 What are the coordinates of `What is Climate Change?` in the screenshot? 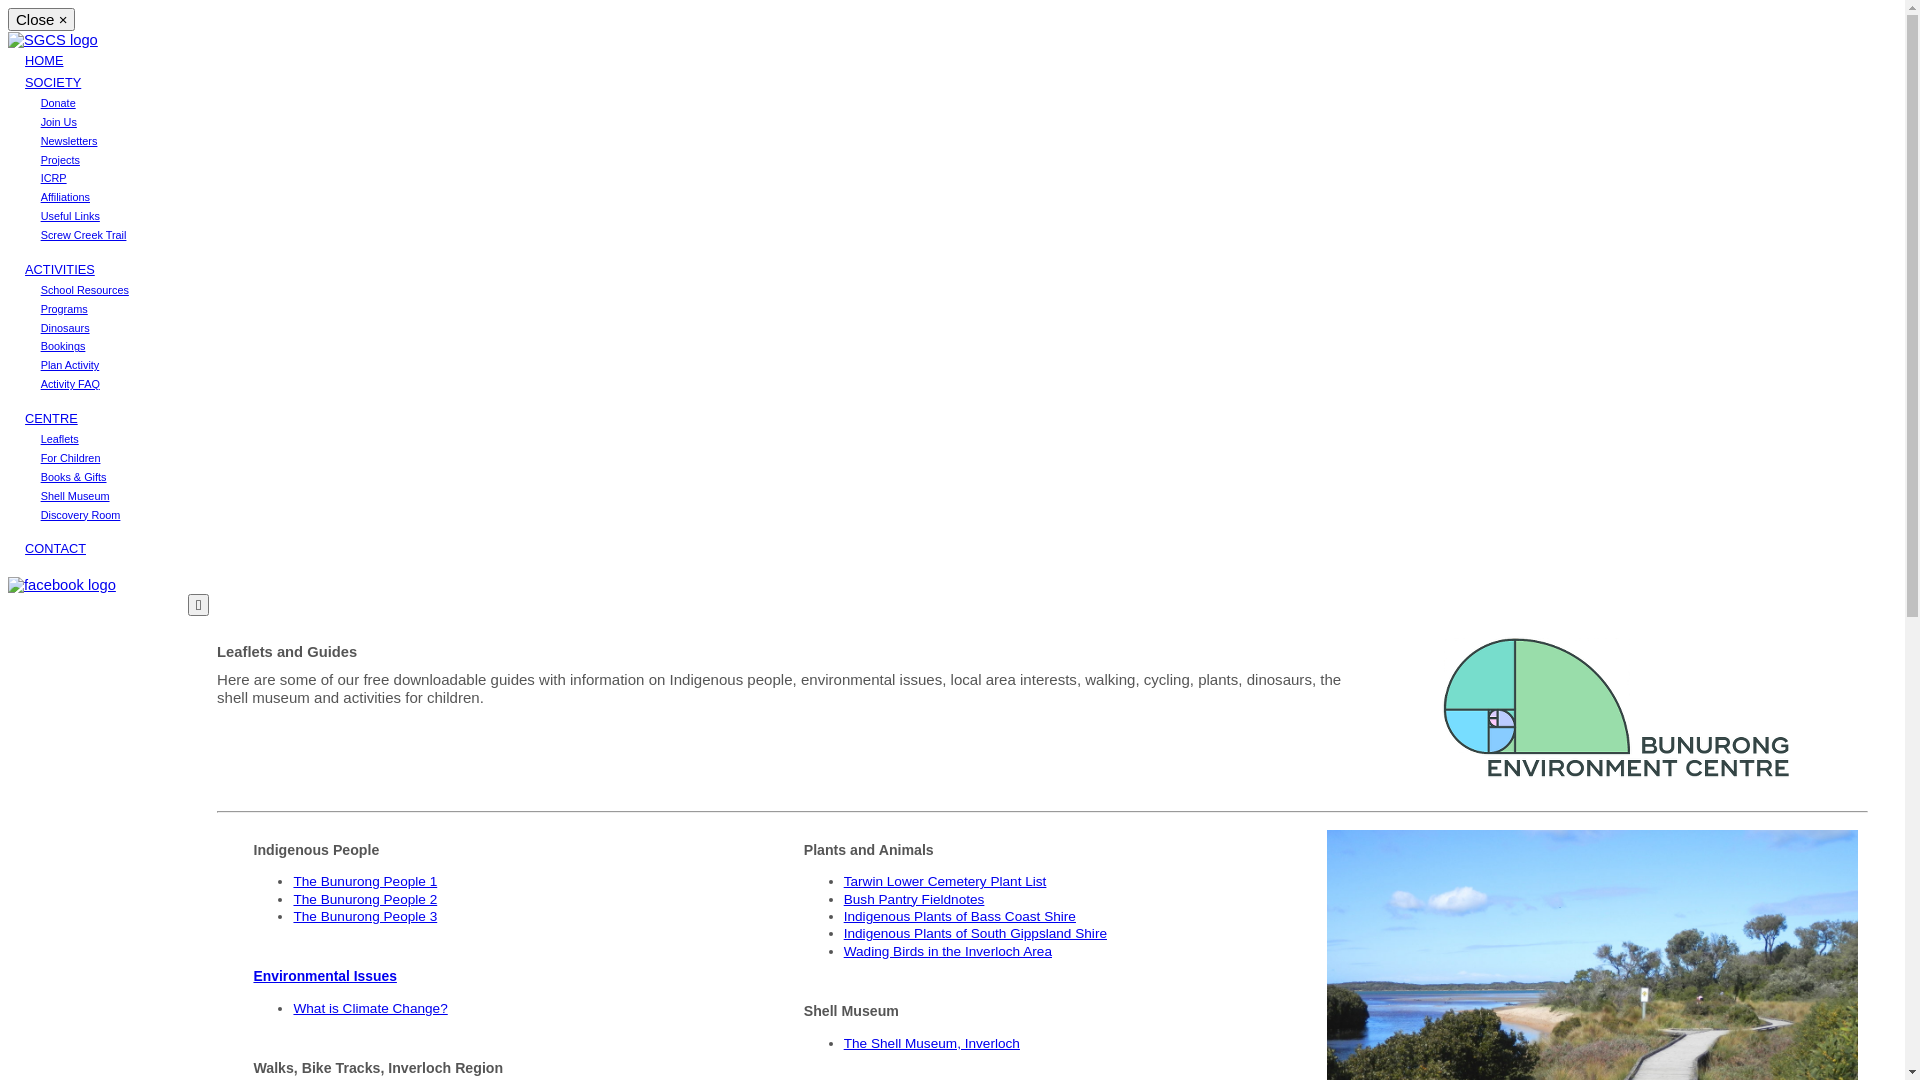 It's located at (370, 1008).